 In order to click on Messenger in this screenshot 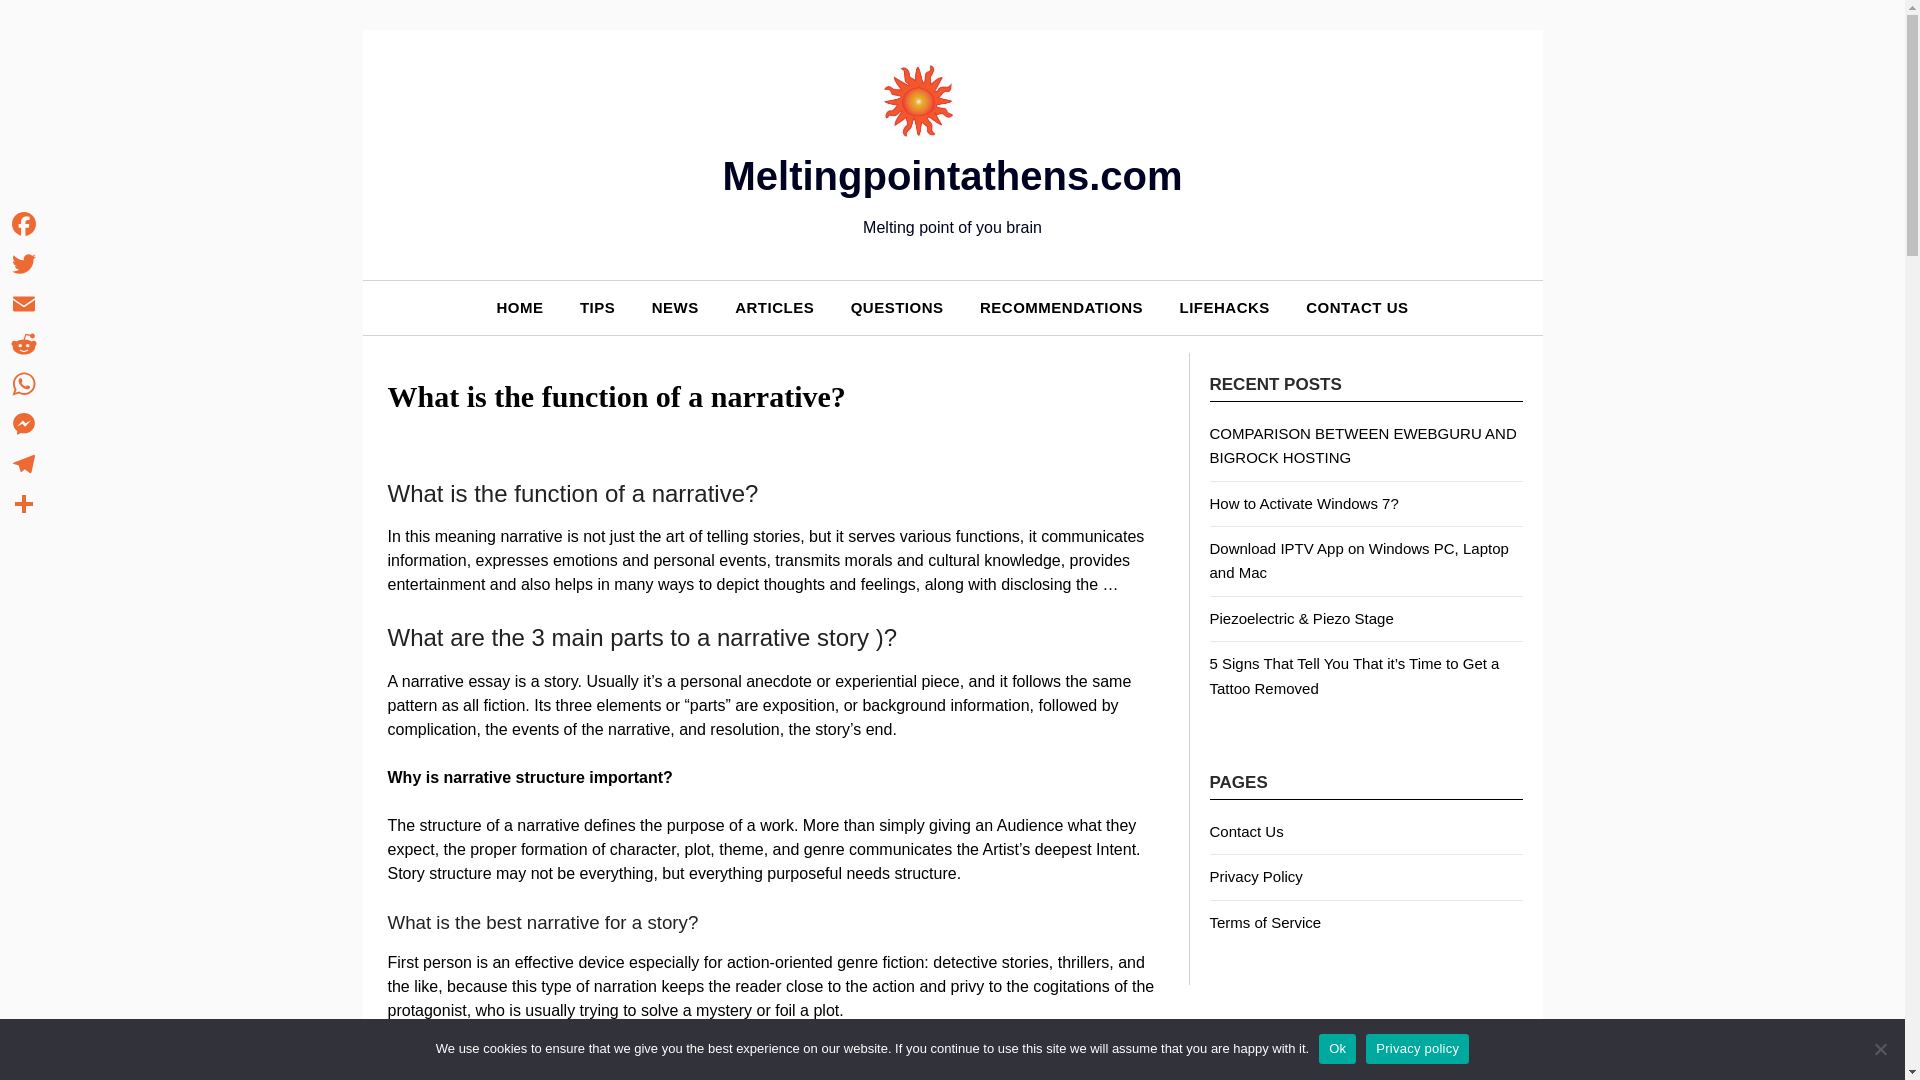, I will do `click(24, 423)`.